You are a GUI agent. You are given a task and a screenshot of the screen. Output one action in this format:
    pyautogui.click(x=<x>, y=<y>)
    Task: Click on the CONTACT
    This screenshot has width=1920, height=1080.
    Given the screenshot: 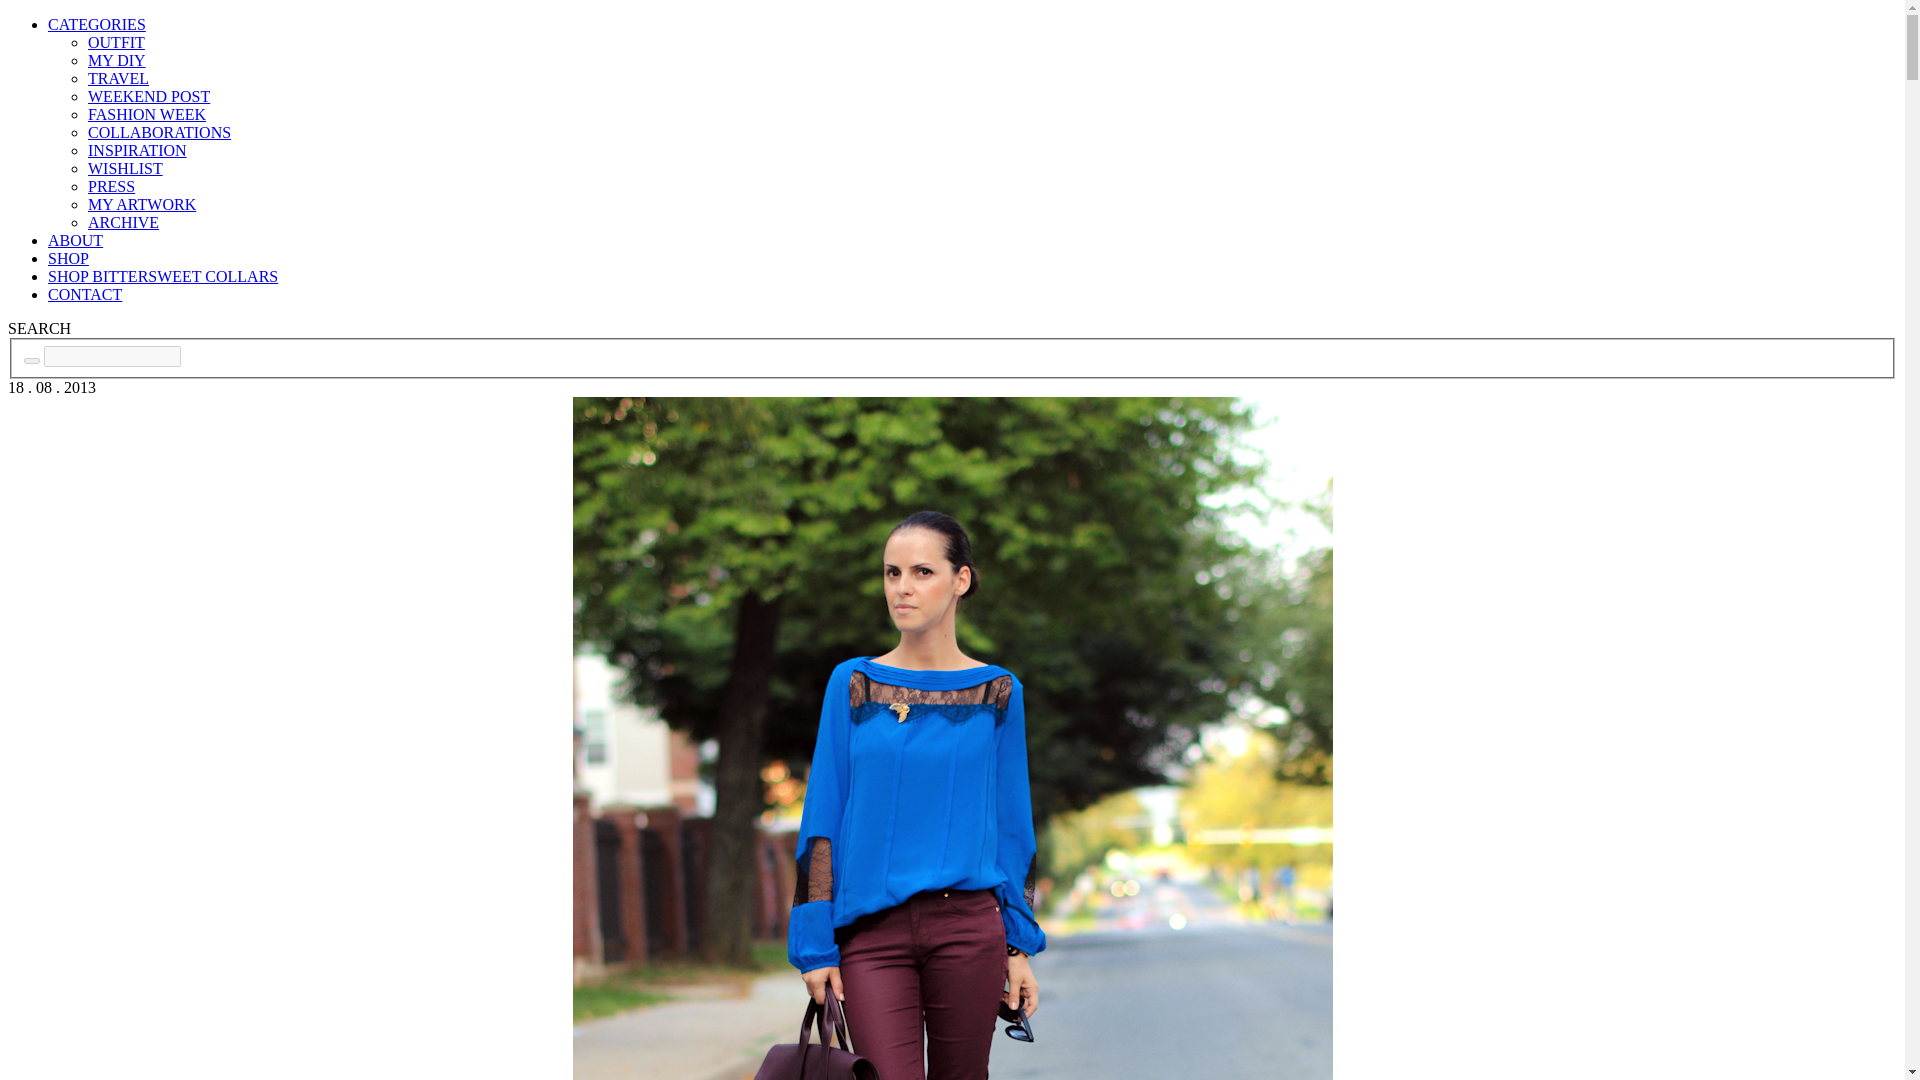 What is the action you would take?
    pyautogui.click(x=85, y=294)
    